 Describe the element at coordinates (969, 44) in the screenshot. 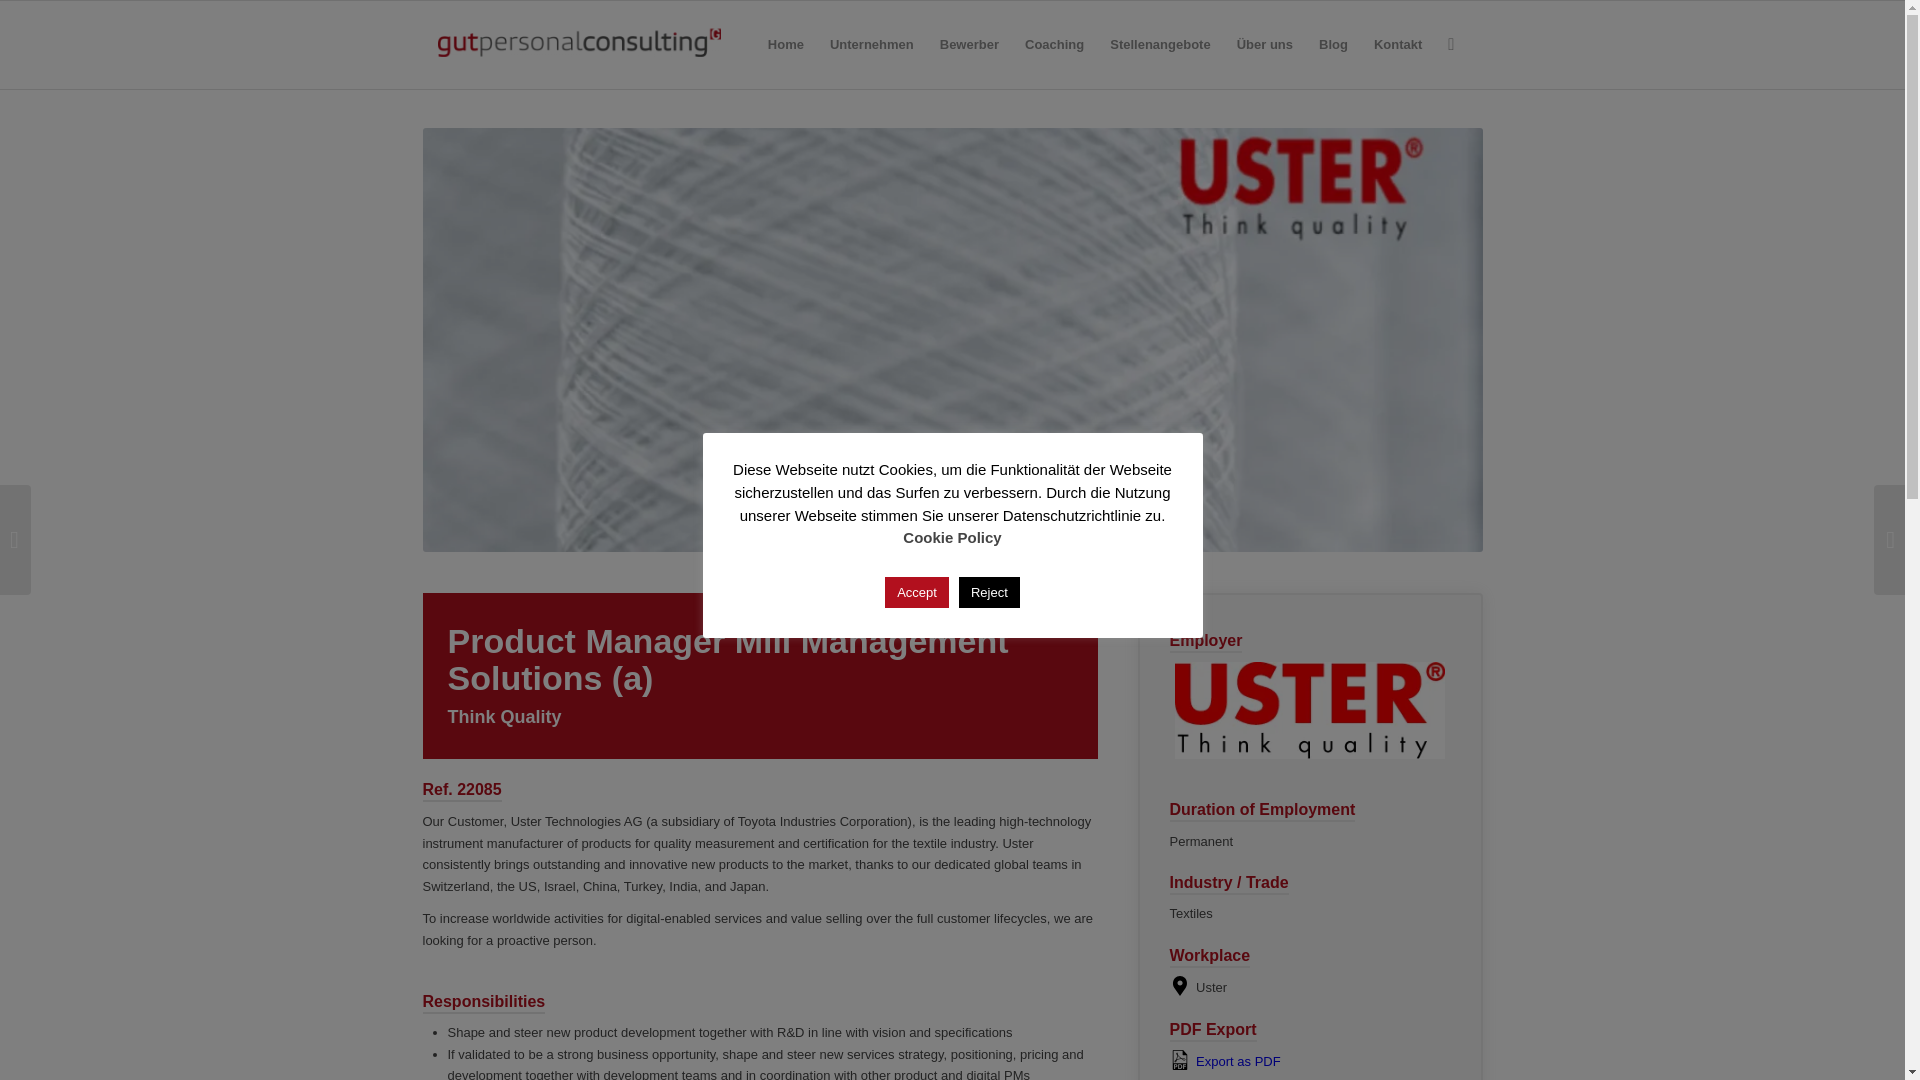

I see `Bewerber` at that location.